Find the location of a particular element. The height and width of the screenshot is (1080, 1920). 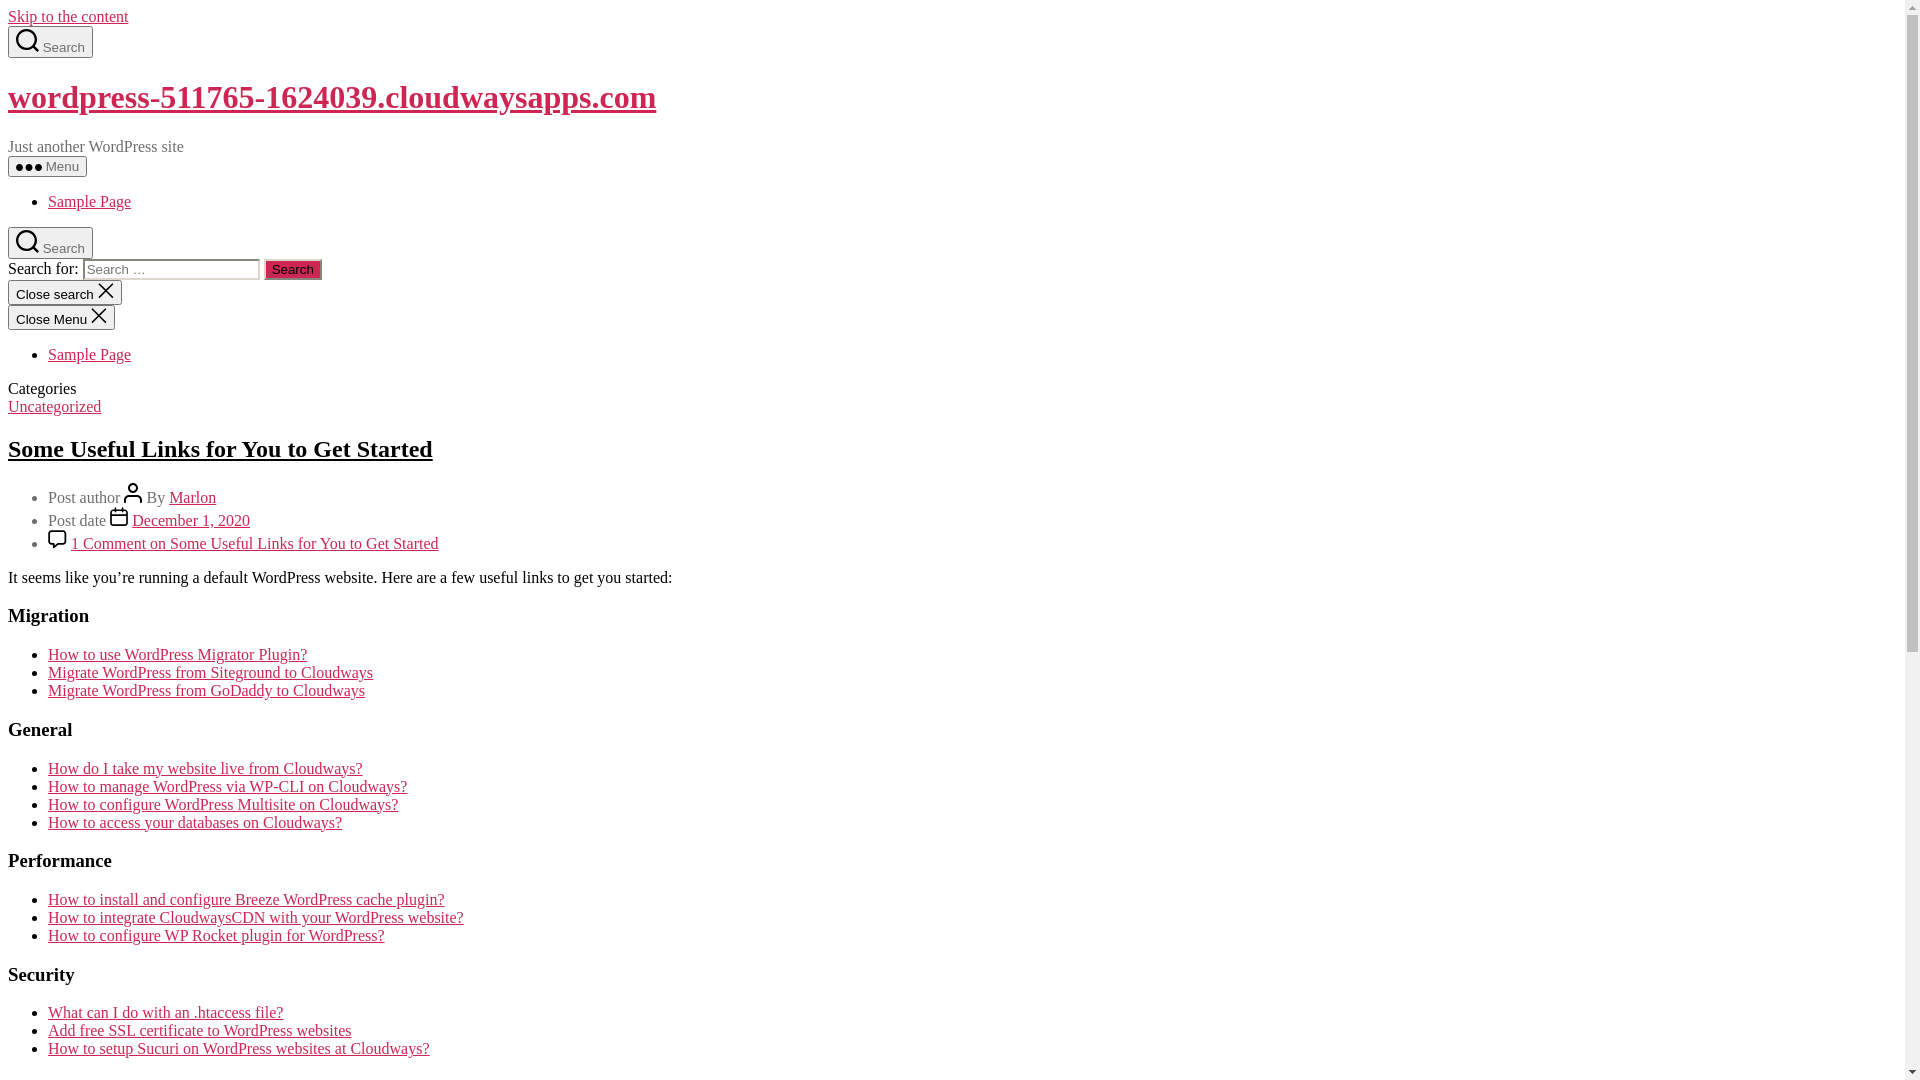

What can I do with an .htaccess file? is located at coordinates (166, 1012).